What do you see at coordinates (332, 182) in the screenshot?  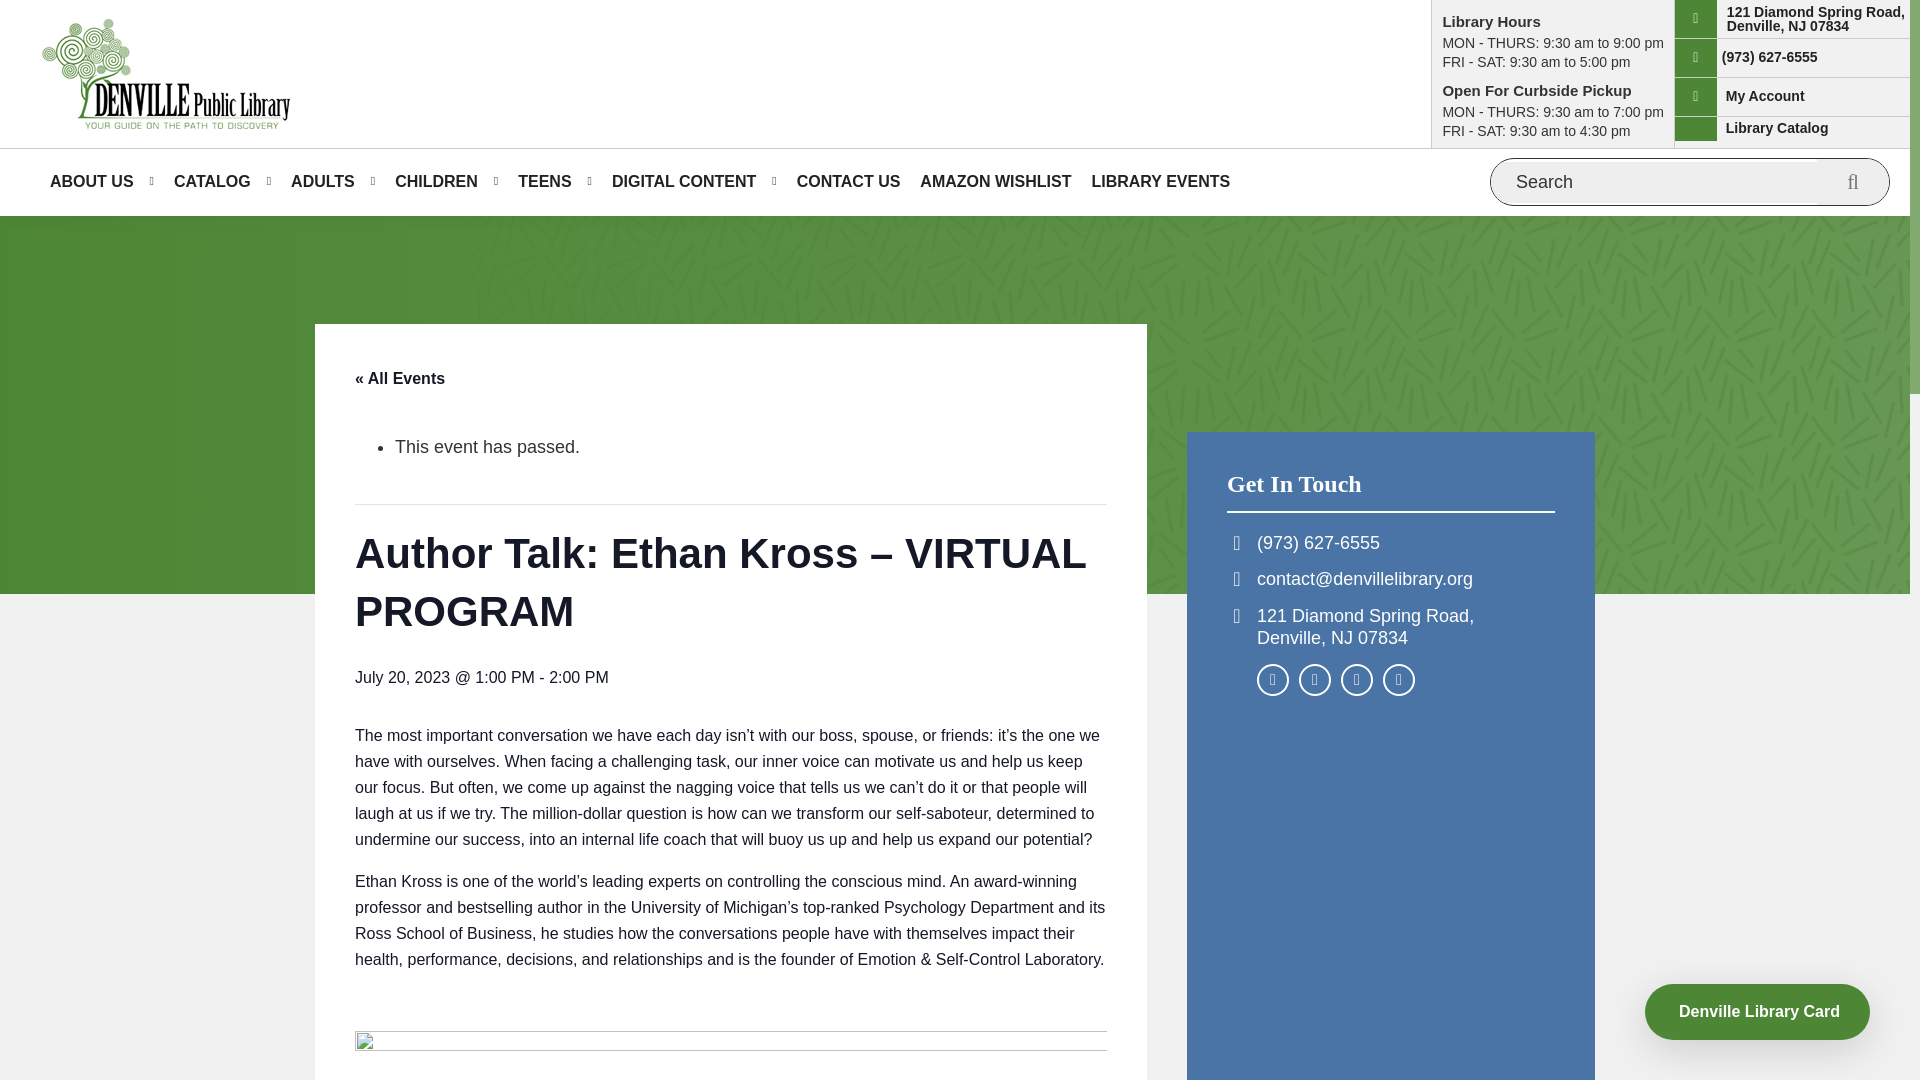 I see `ADULTS` at bounding box center [332, 182].